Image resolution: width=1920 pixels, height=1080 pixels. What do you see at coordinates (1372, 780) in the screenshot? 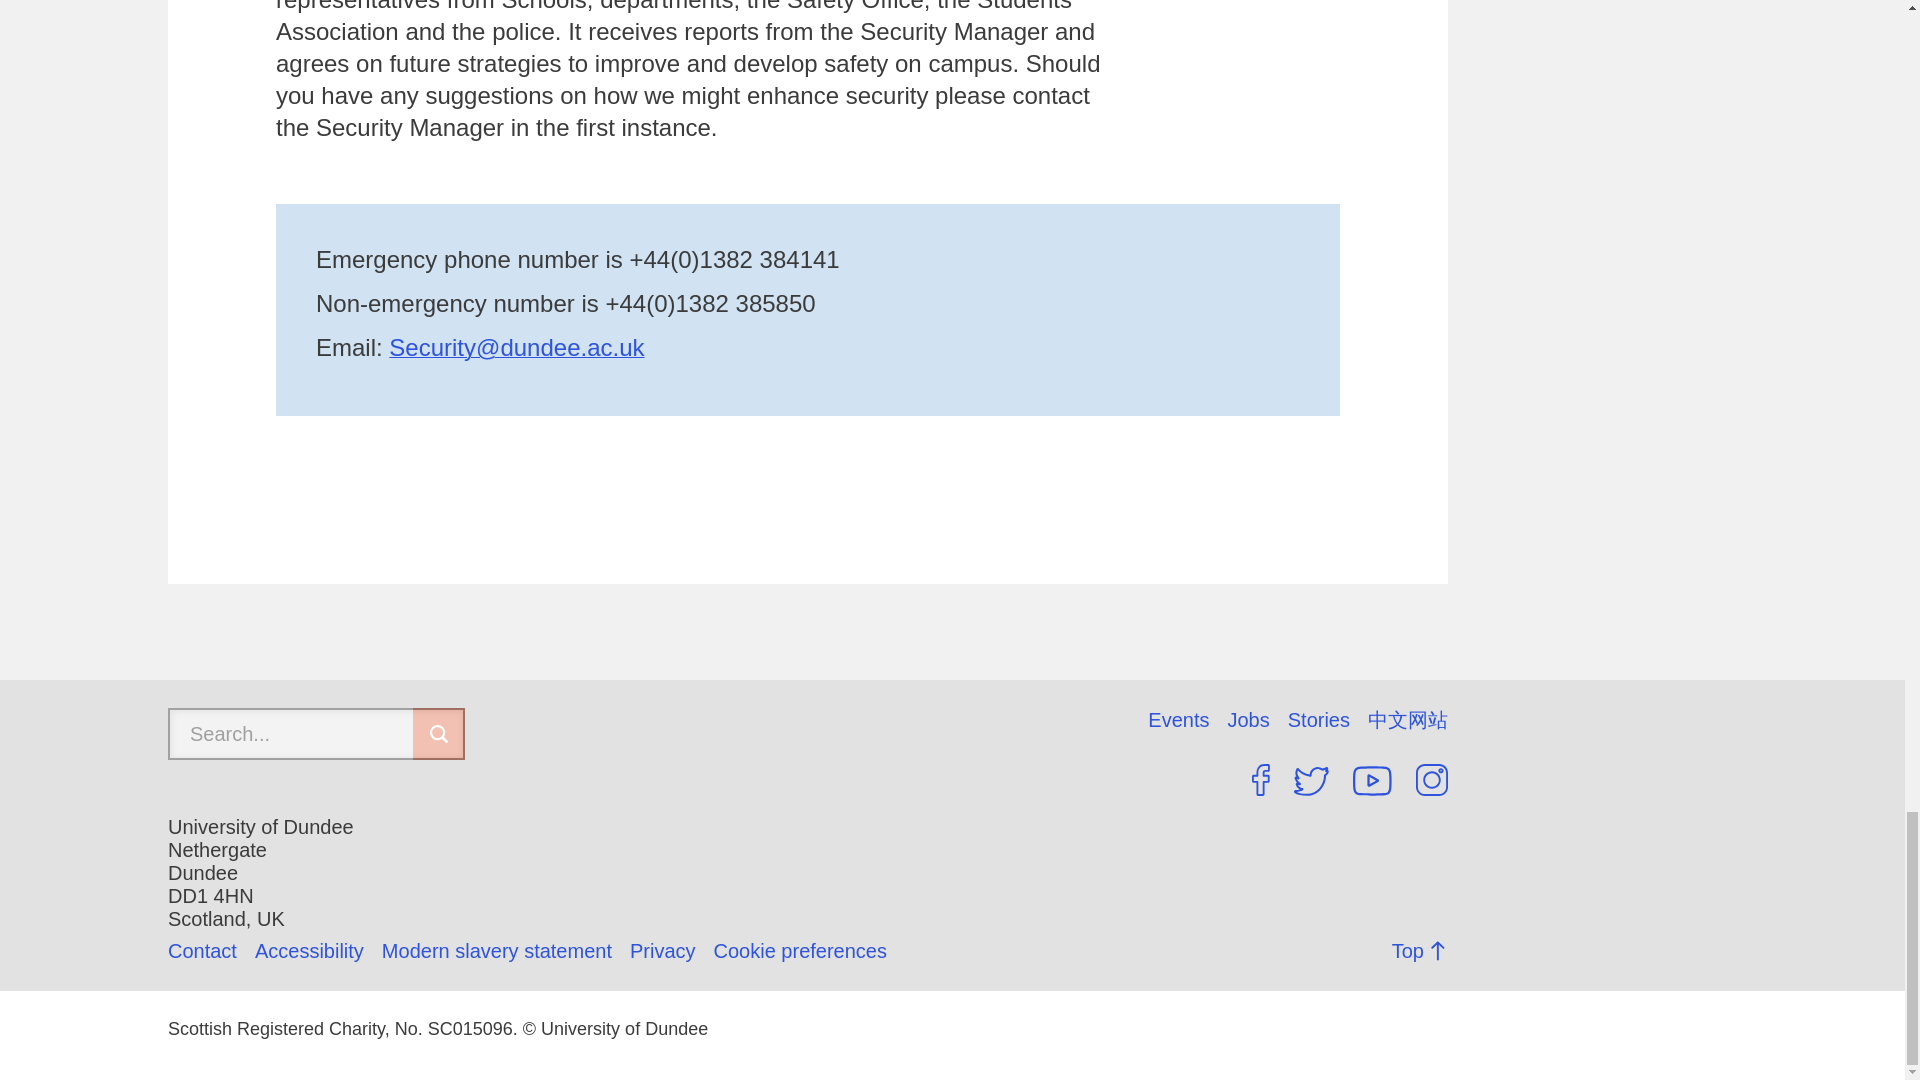
I see `Youtube` at bounding box center [1372, 780].